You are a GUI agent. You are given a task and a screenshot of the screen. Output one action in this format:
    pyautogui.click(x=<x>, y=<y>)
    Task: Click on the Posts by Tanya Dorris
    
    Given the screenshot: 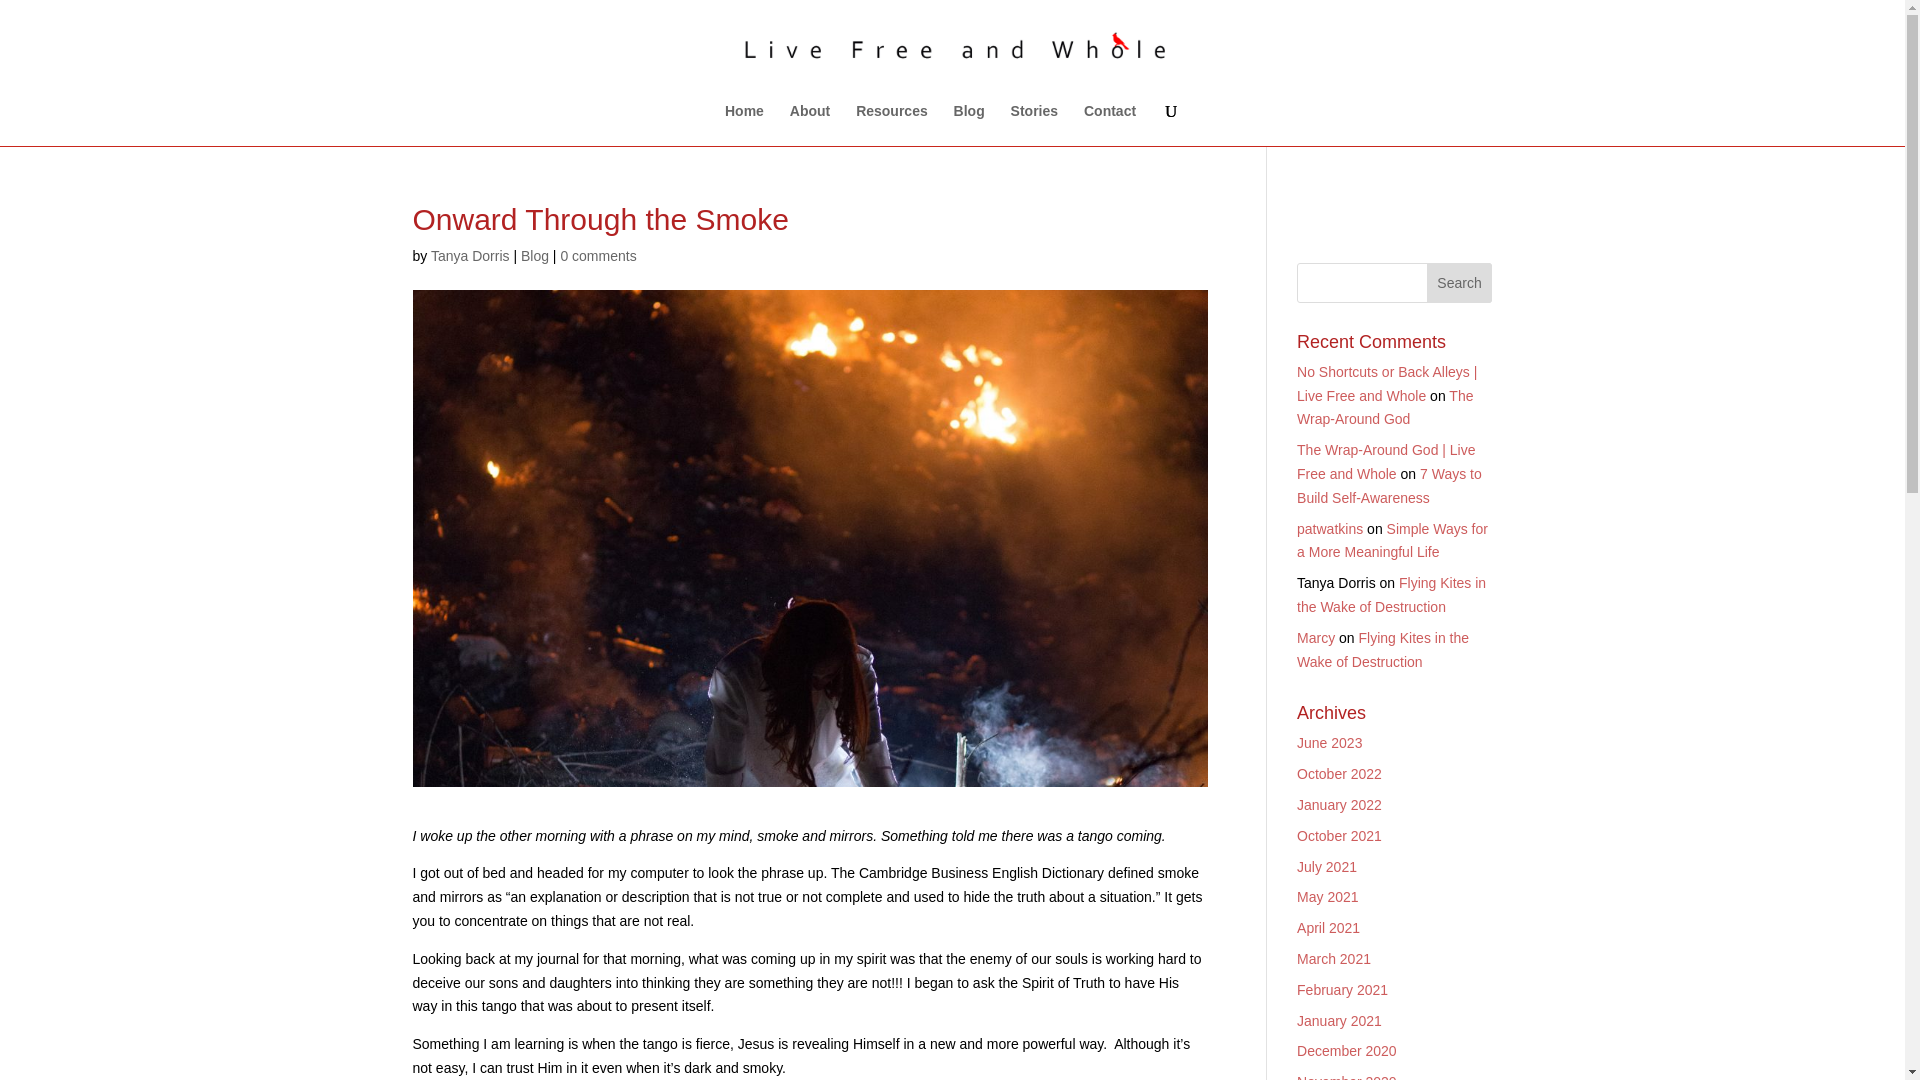 What is the action you would take?
    pyautogui.click(x=470, y=256)
    